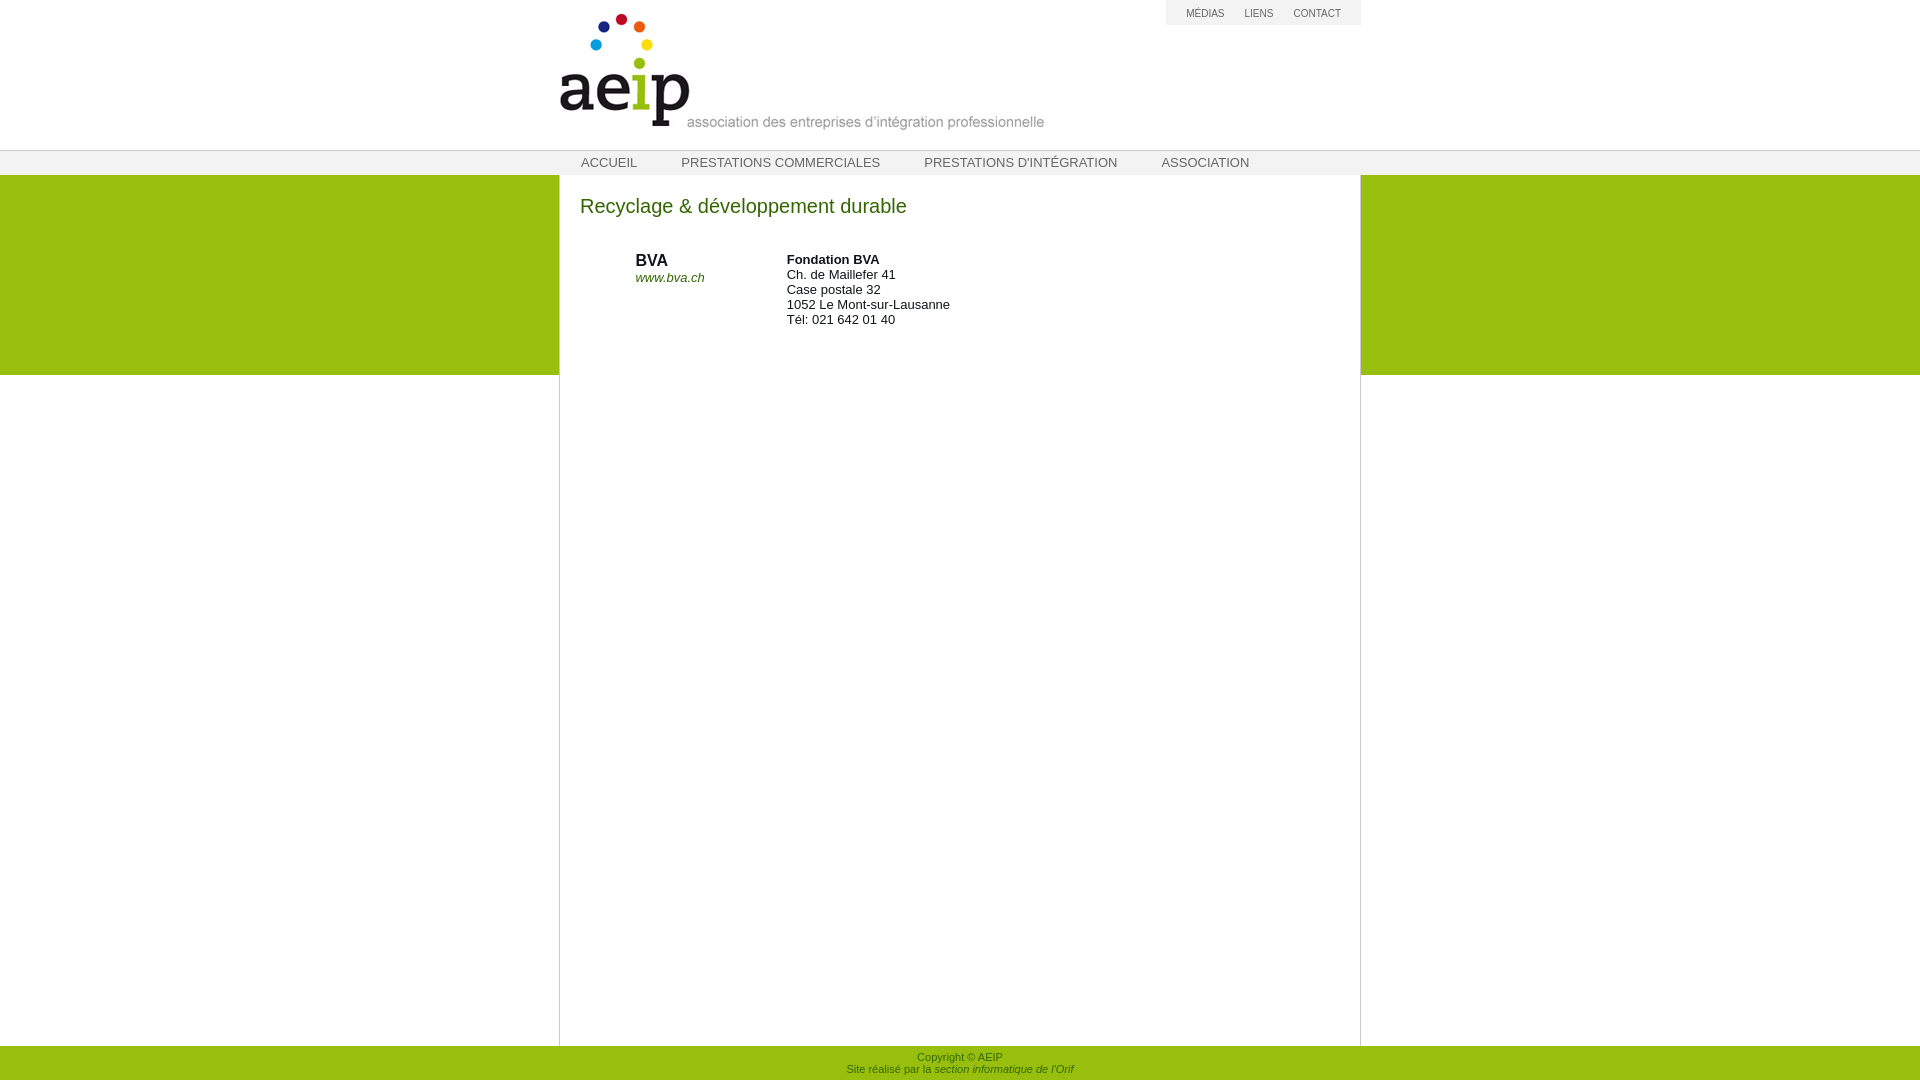  Describe the element at coordinates (1205, 163) in the screenshot. I see `ASSOCIATION` at that location.